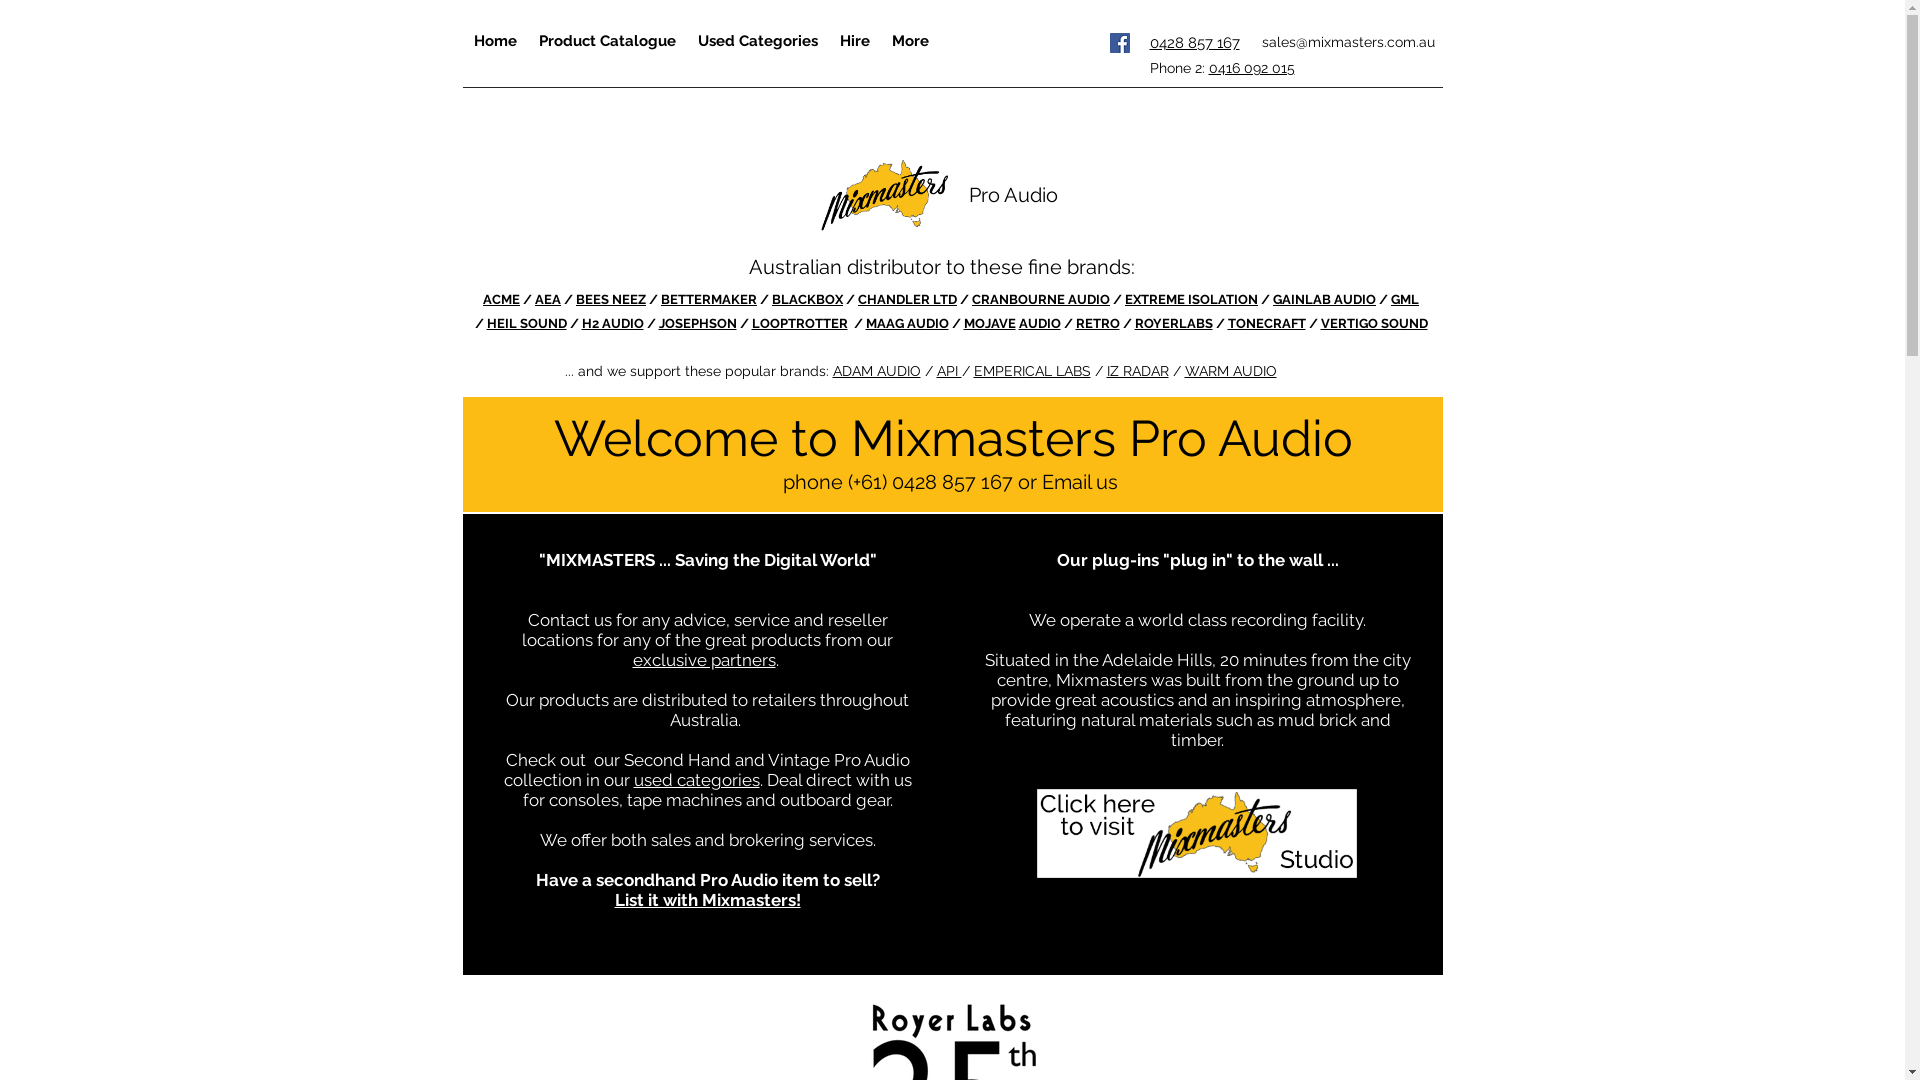 This screenshot has height=1080, width=1920. What do you see at coordinates (908, 324) in the screenshot?
I see `MAAG AUDIO` at bounding box center [908, 324].